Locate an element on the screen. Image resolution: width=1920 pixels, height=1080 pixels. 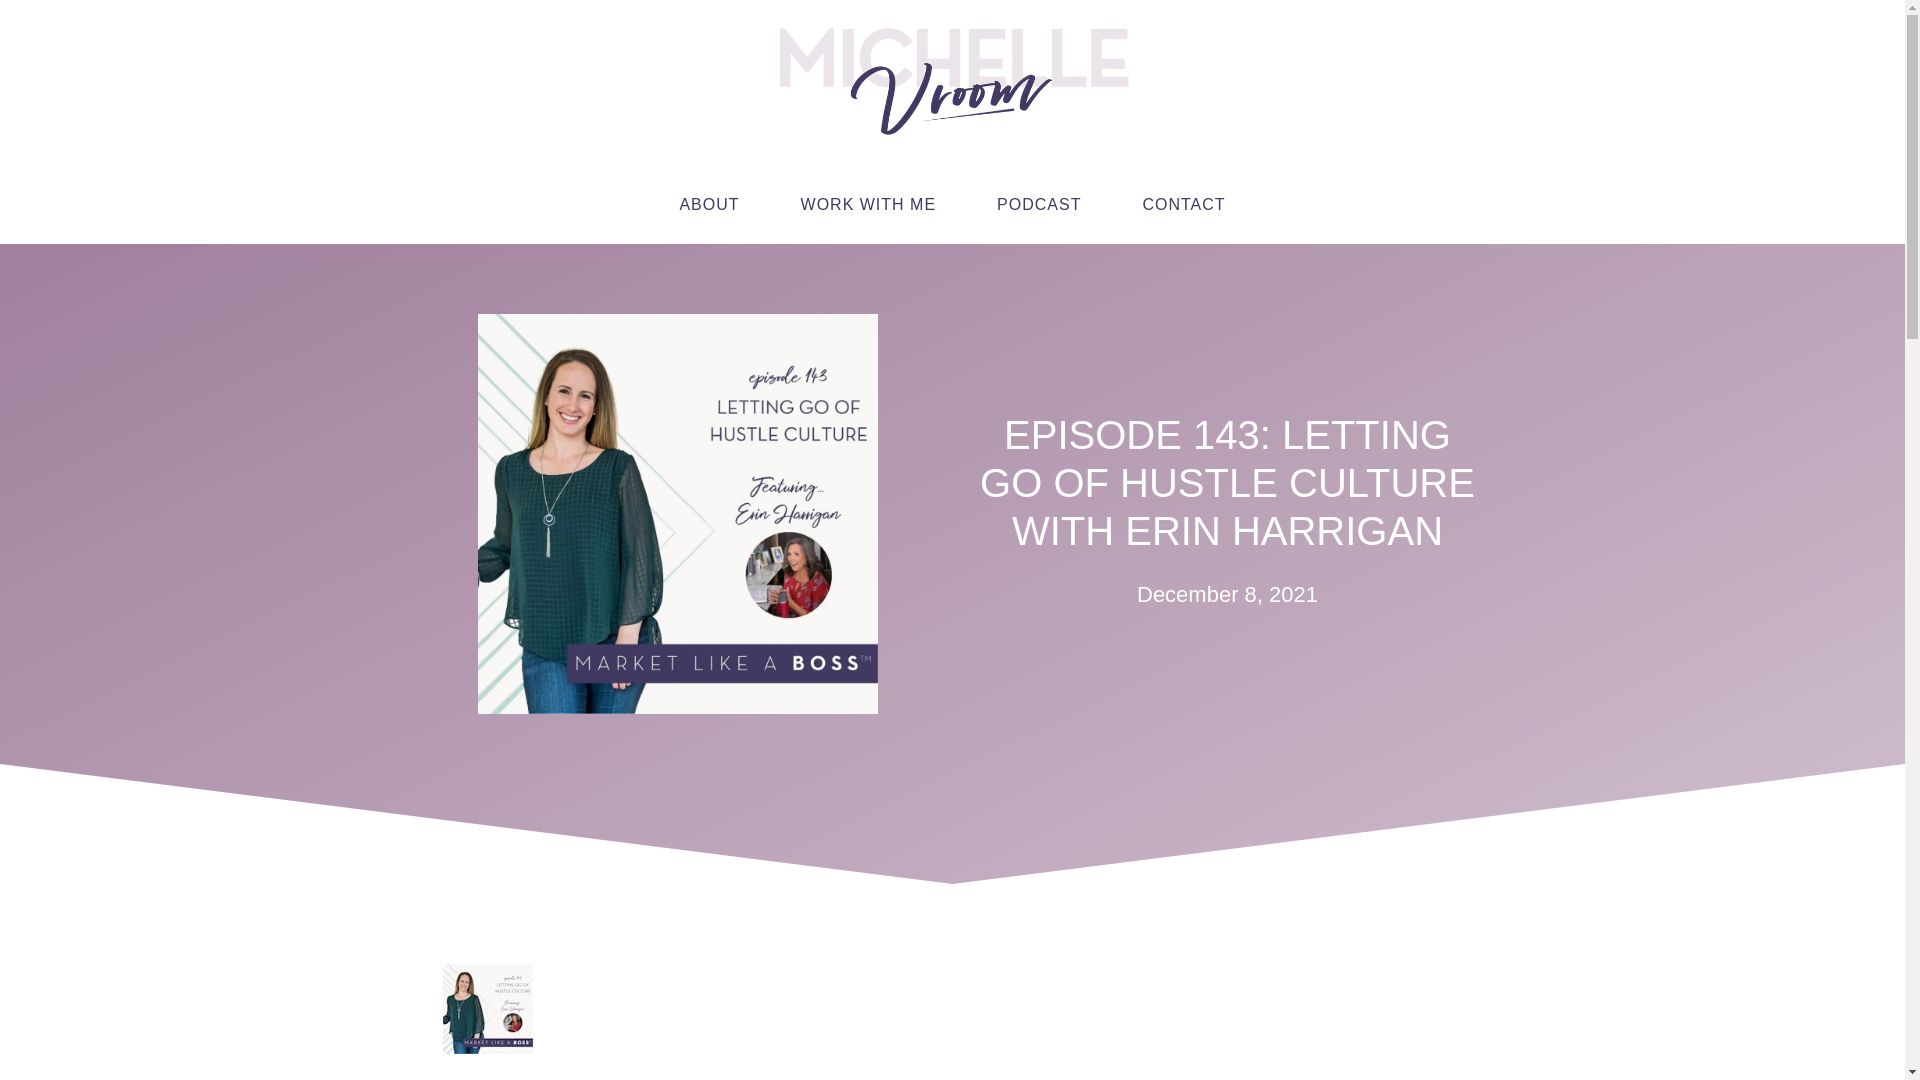
Libsyn Player is located at coordinates (951, 1009).